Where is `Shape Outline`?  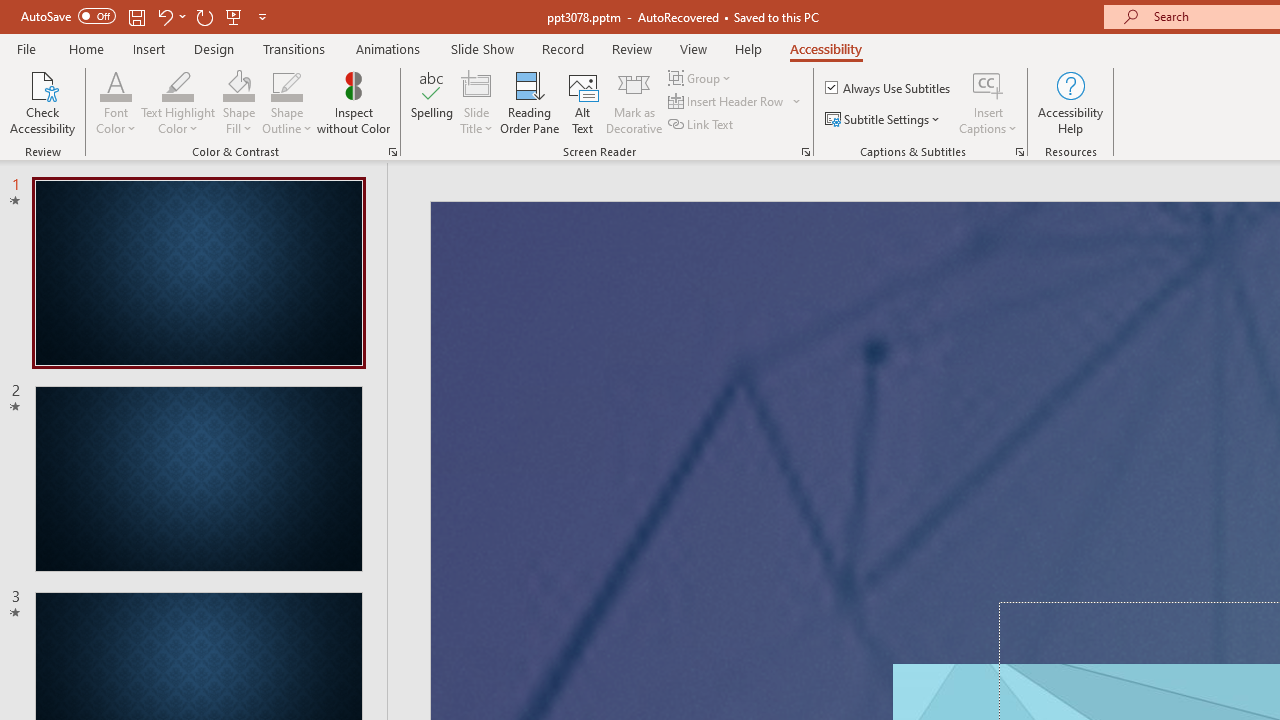 Shape Outline is located at coordinates (286, 84).